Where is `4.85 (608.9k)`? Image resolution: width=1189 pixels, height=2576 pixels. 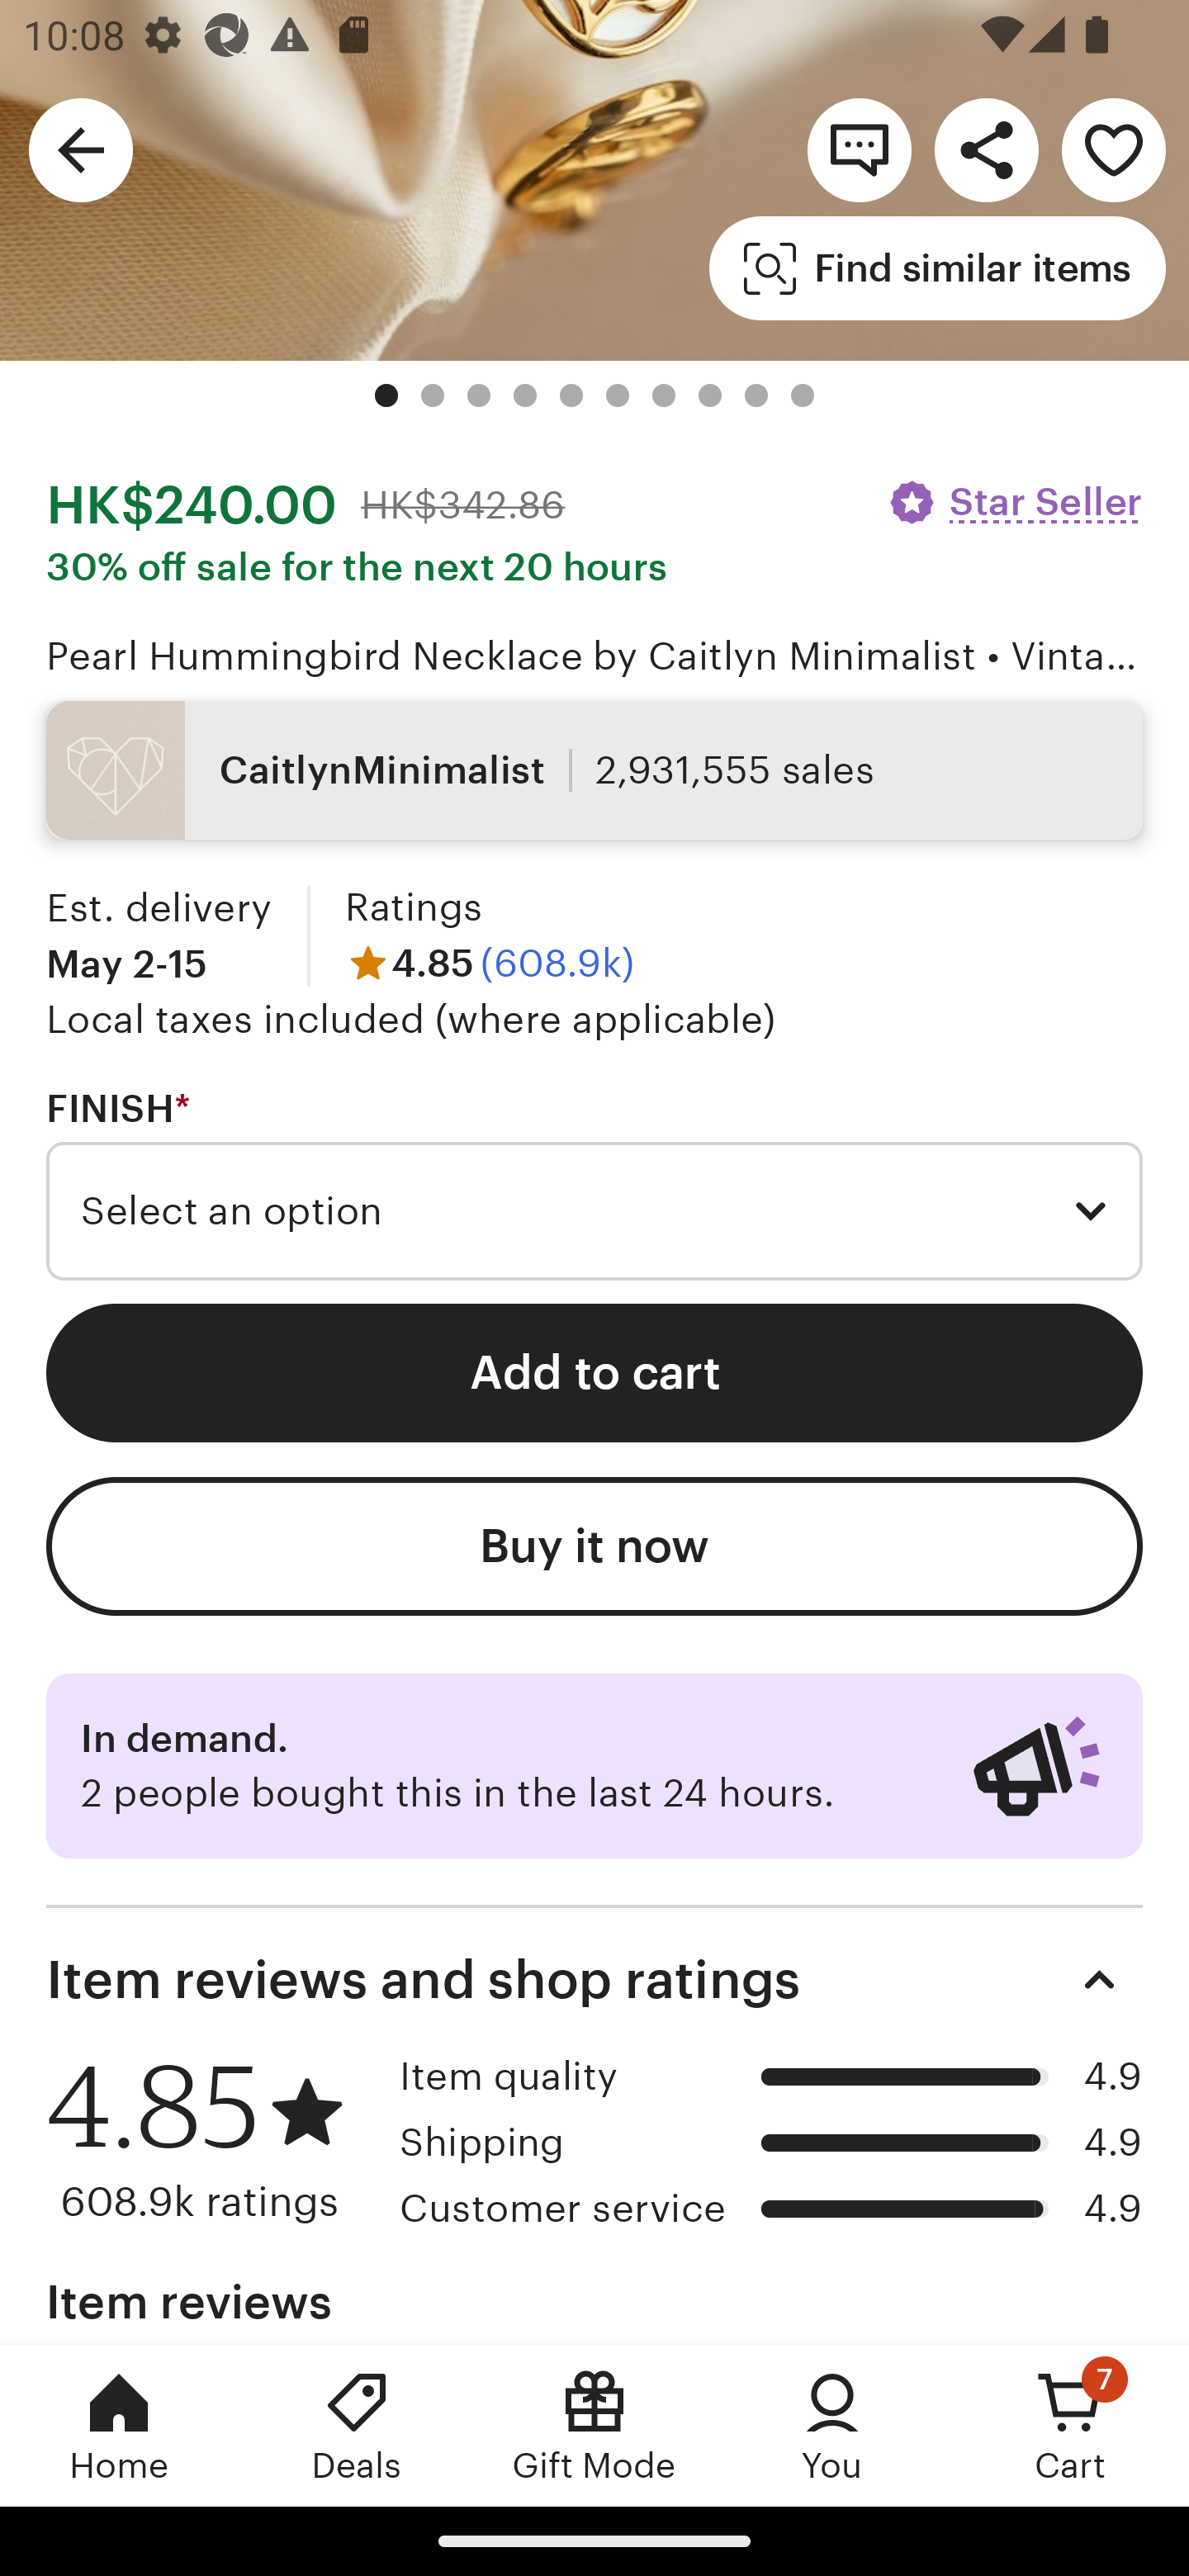 4.85 (608.9k) is located at coordinates (489, 963).